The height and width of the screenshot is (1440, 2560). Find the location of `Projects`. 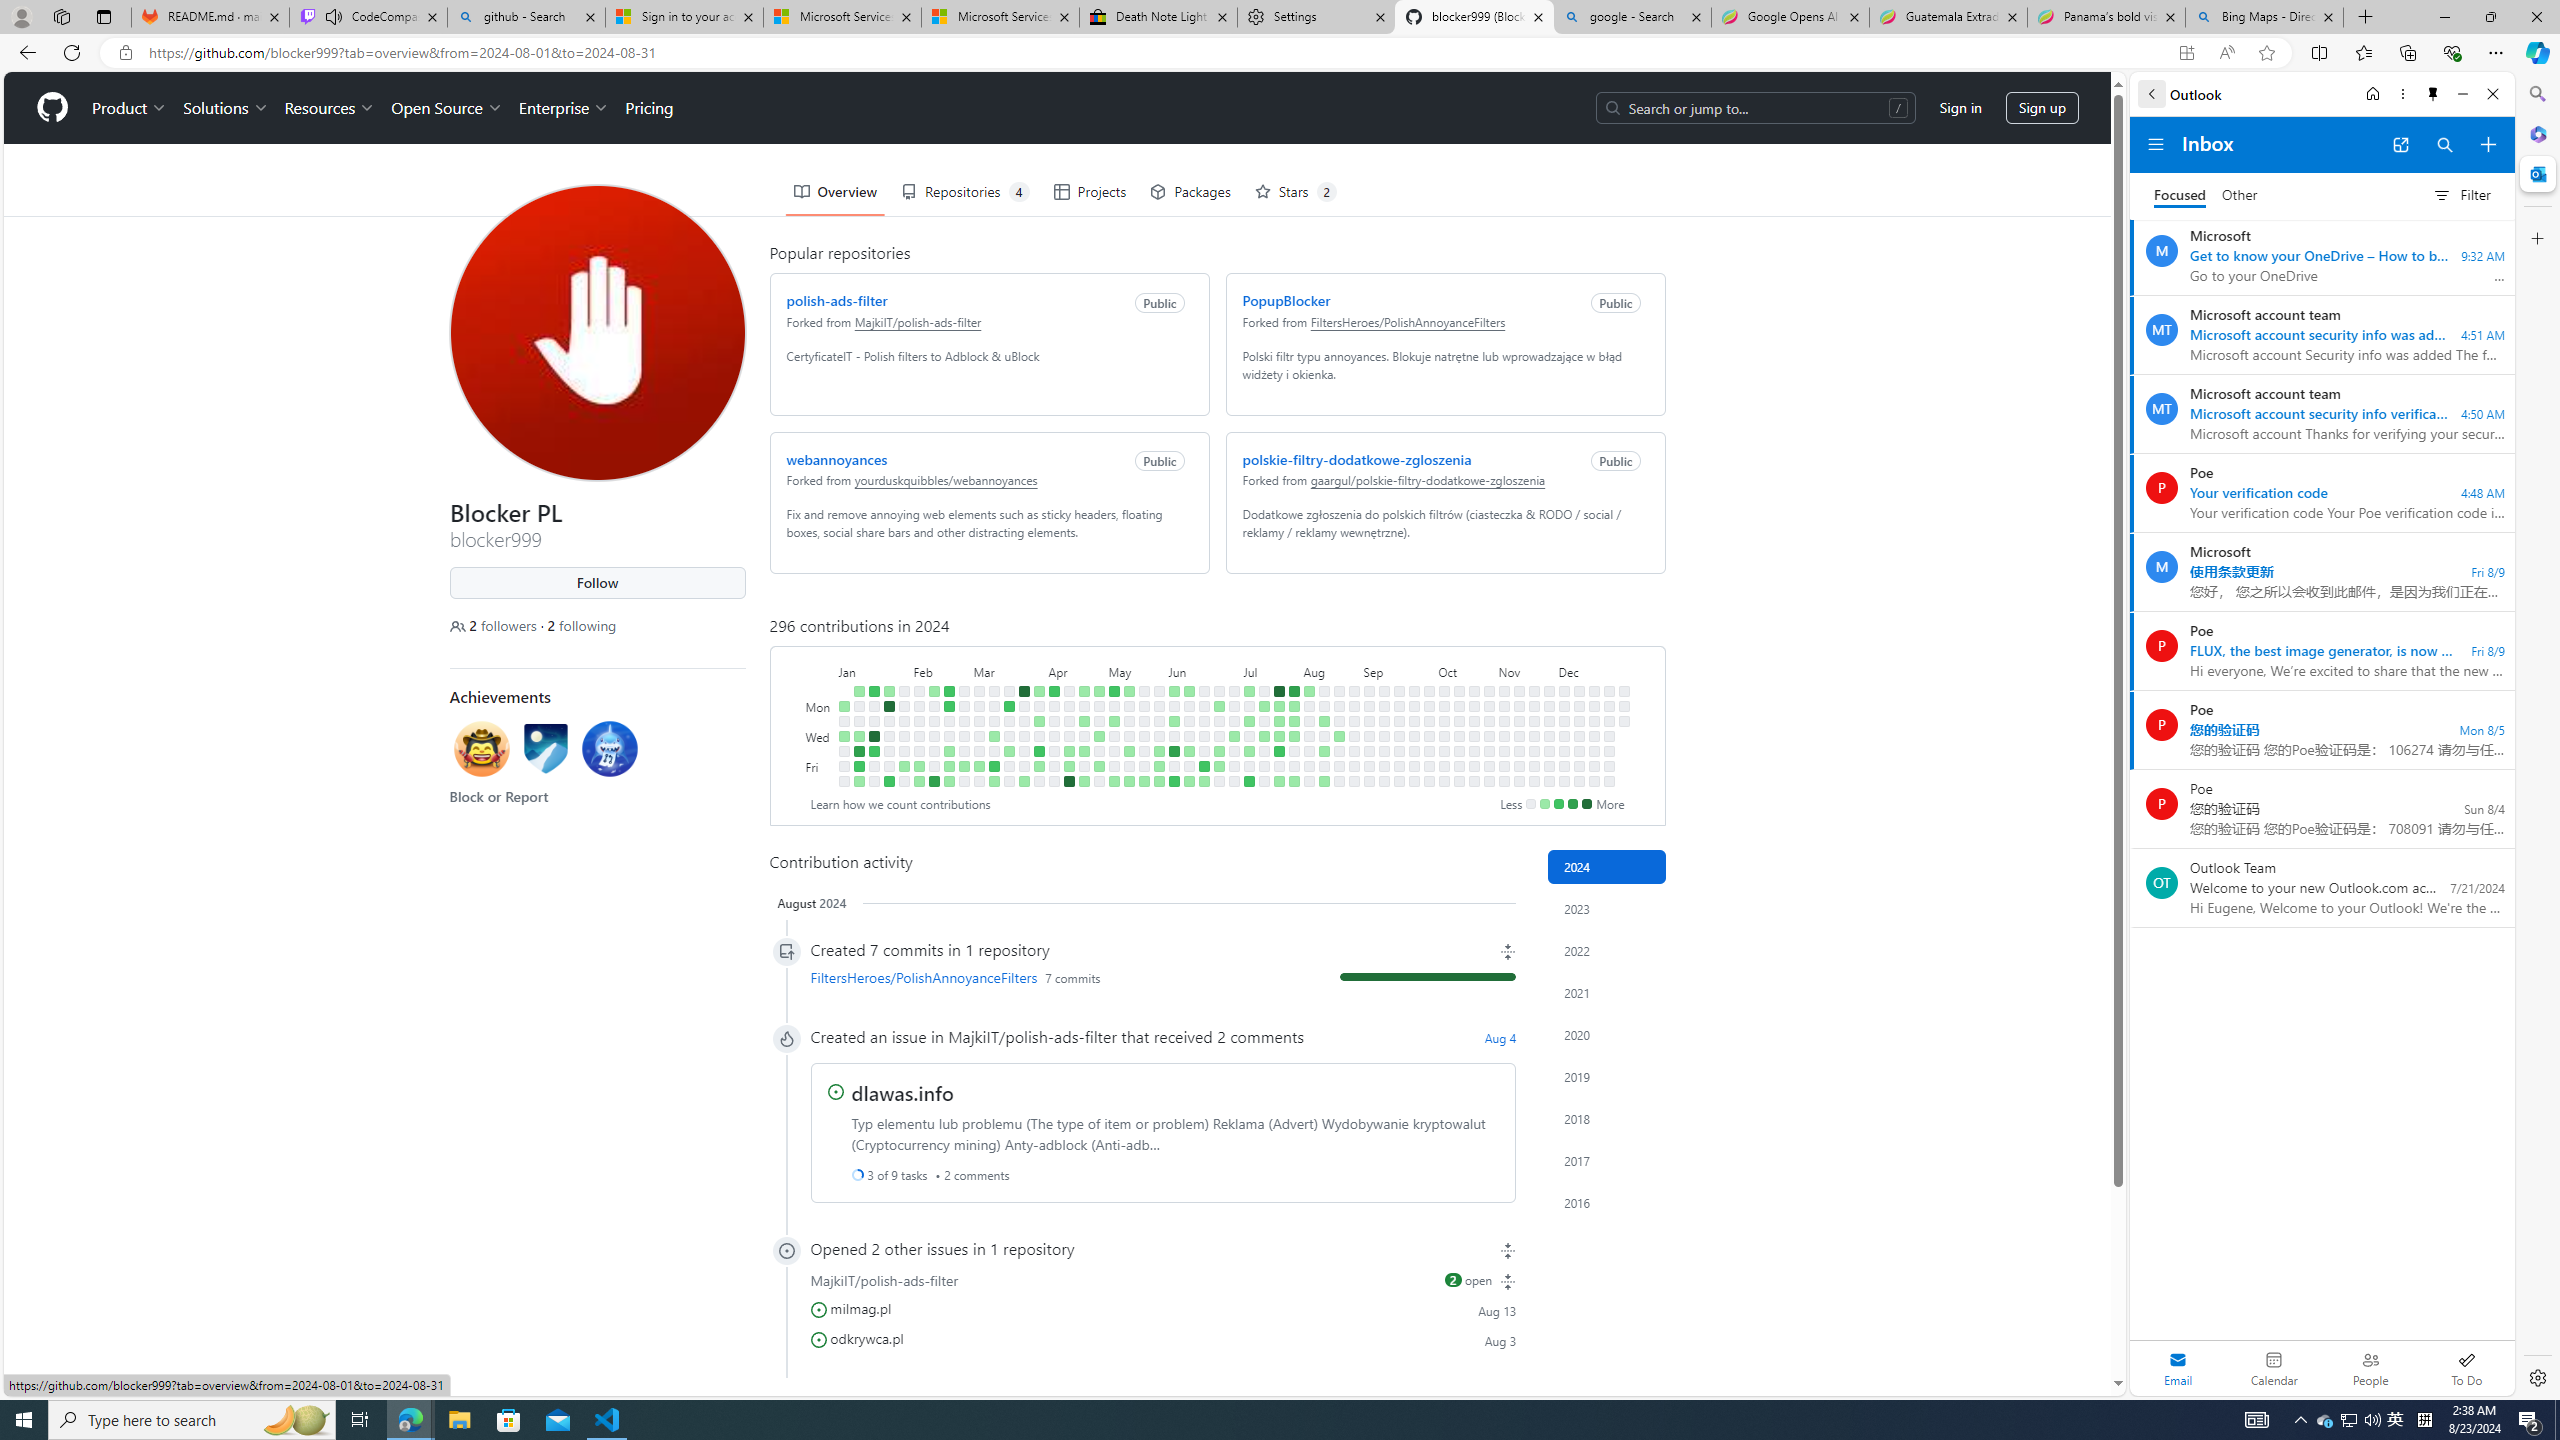

Projects is located at coordinates (1089, 192).